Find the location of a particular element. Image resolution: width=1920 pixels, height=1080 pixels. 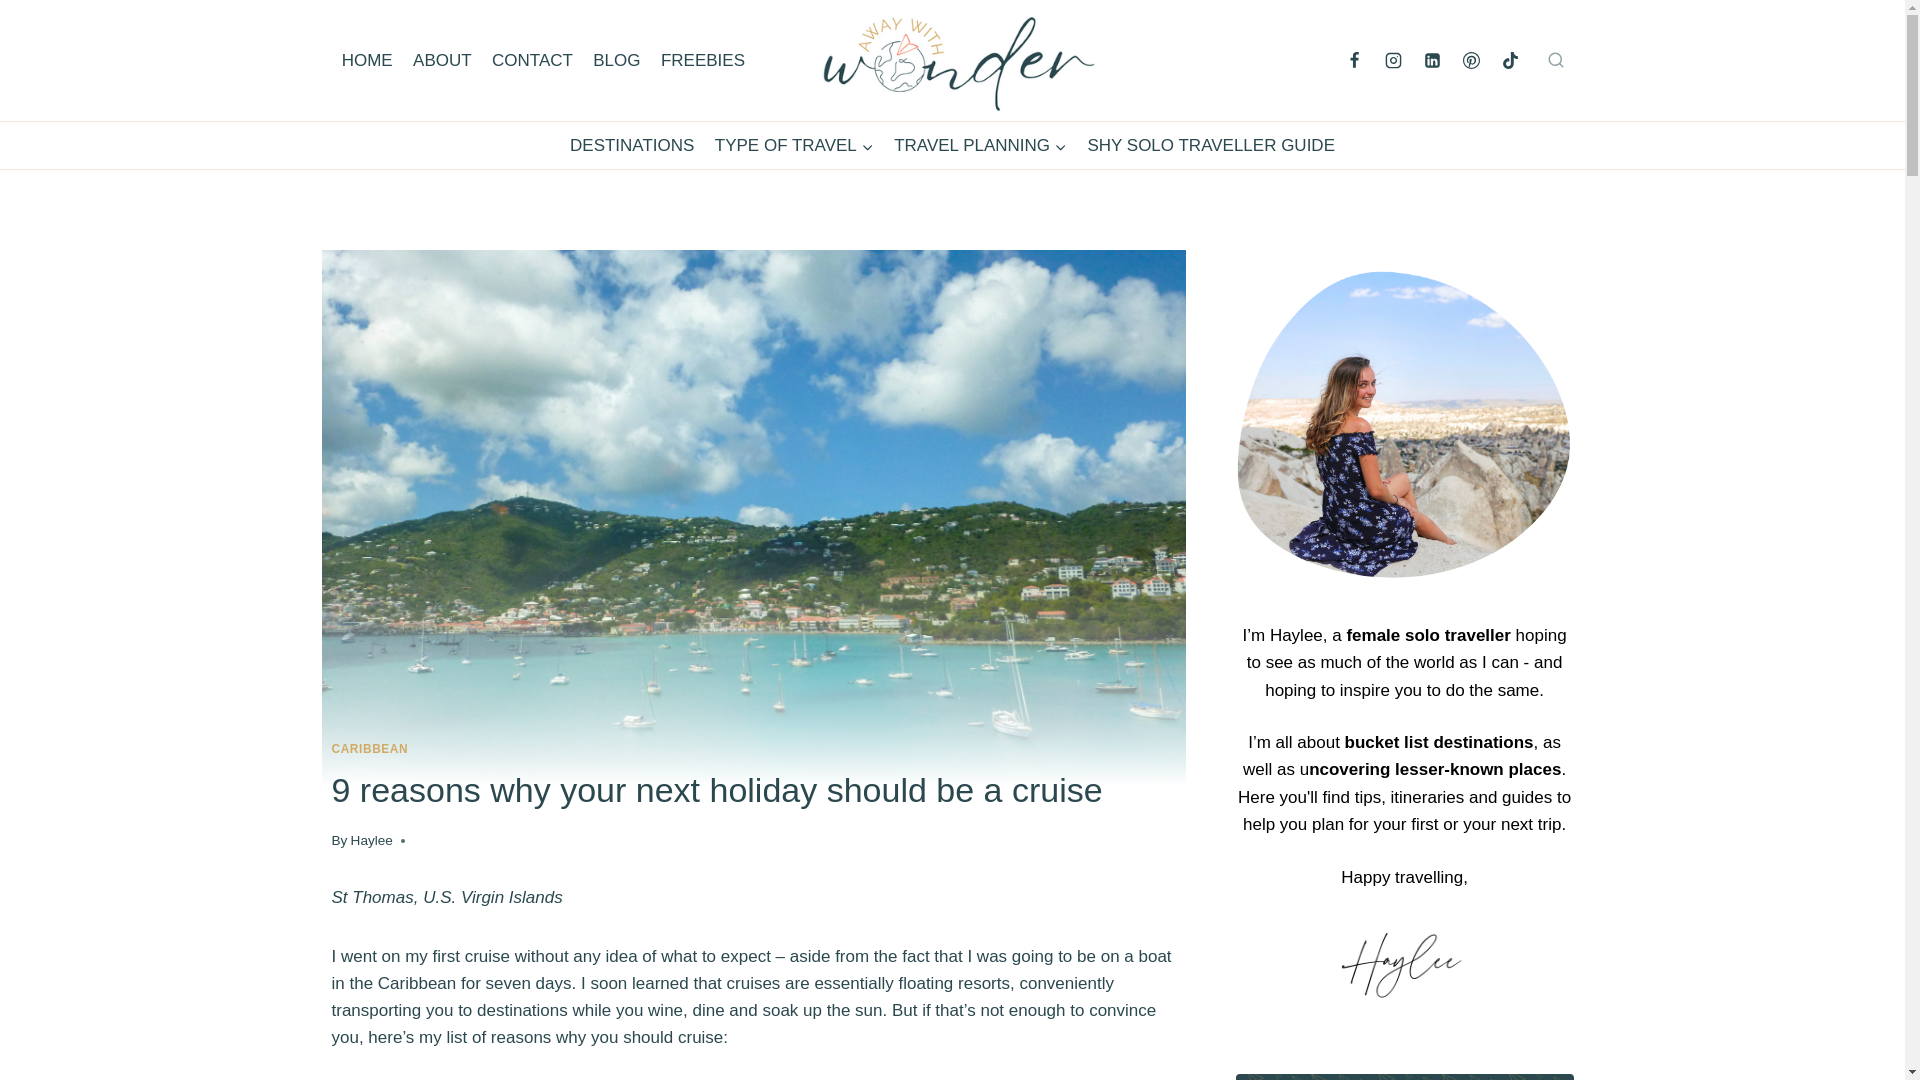

TYPE OF TRAVEL is located at coordinates (794, 146).